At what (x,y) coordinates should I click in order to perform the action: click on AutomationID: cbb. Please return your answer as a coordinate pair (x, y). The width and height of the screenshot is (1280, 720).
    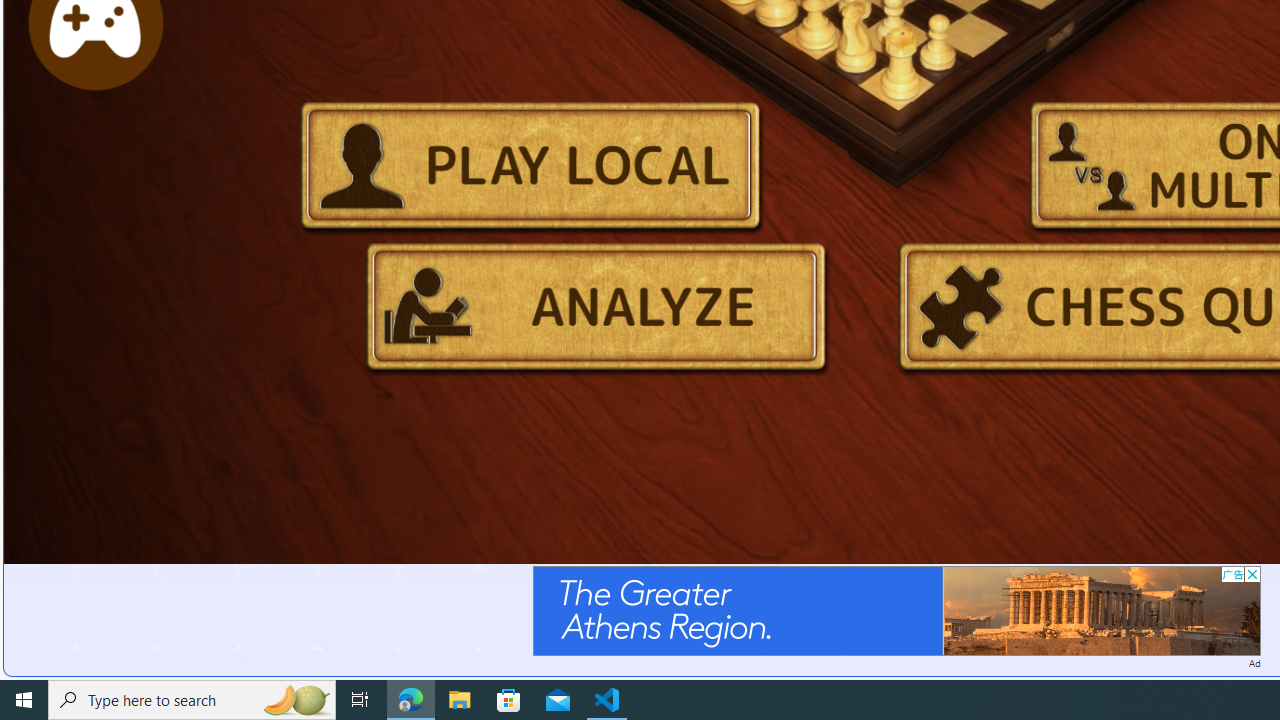
    Looking at the image, I should click on (1252, 574).